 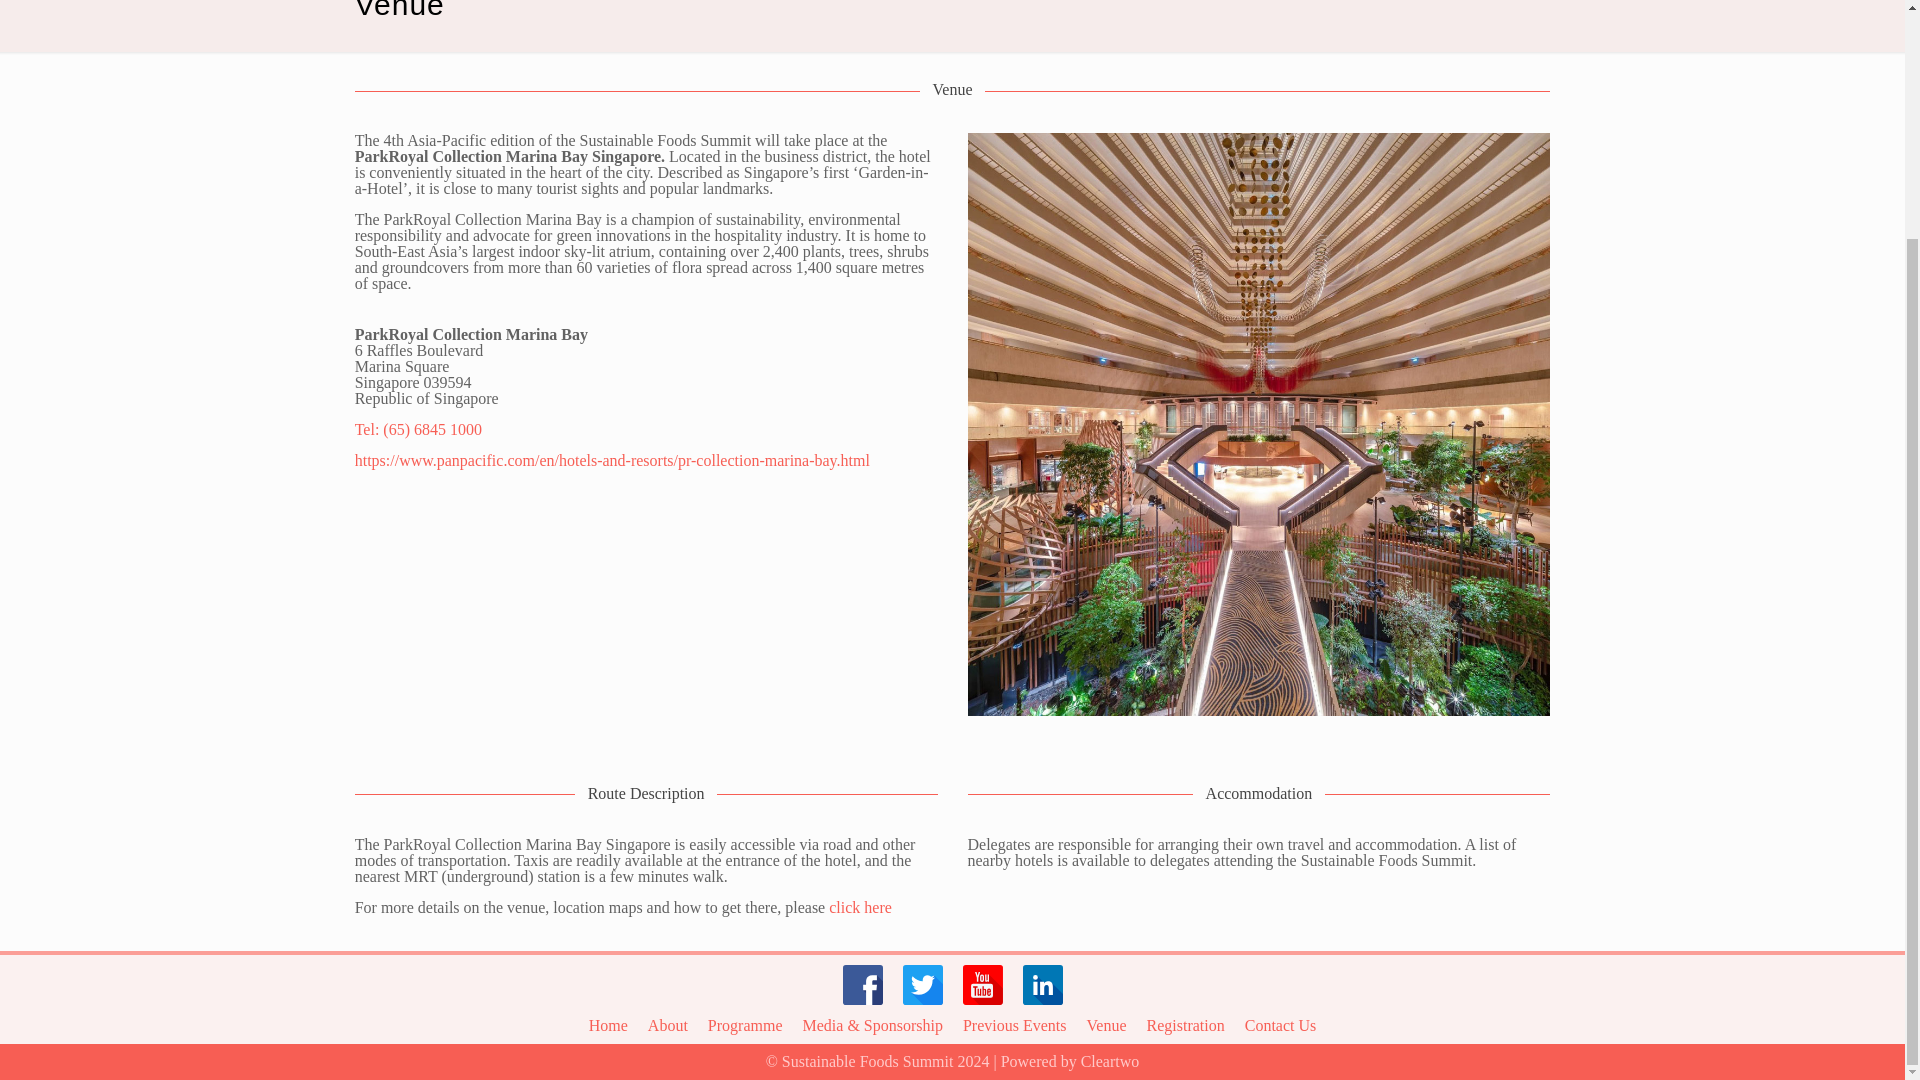 I want to click on Programme, so click(x=746, y=1025).